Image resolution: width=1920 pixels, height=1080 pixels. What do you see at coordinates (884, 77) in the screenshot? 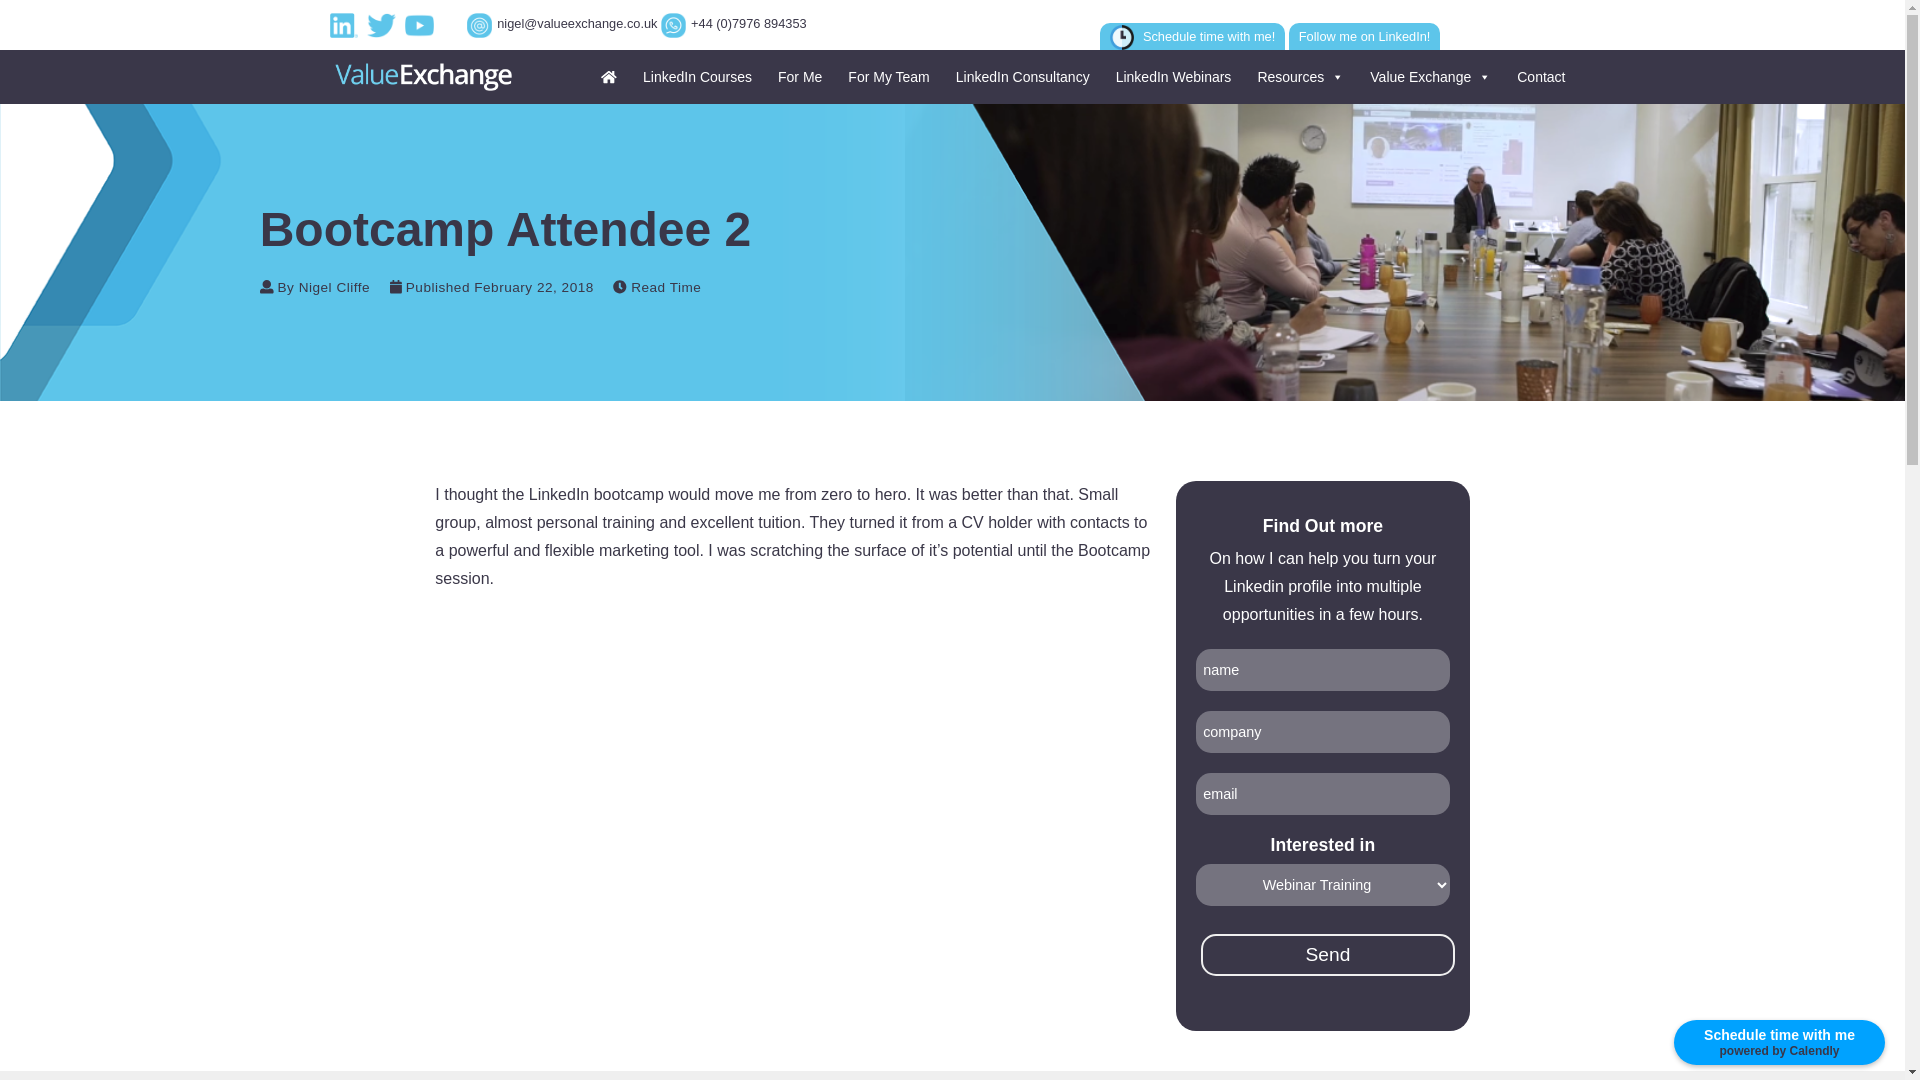
I see `For My Team` at bounding box center [884, 77].